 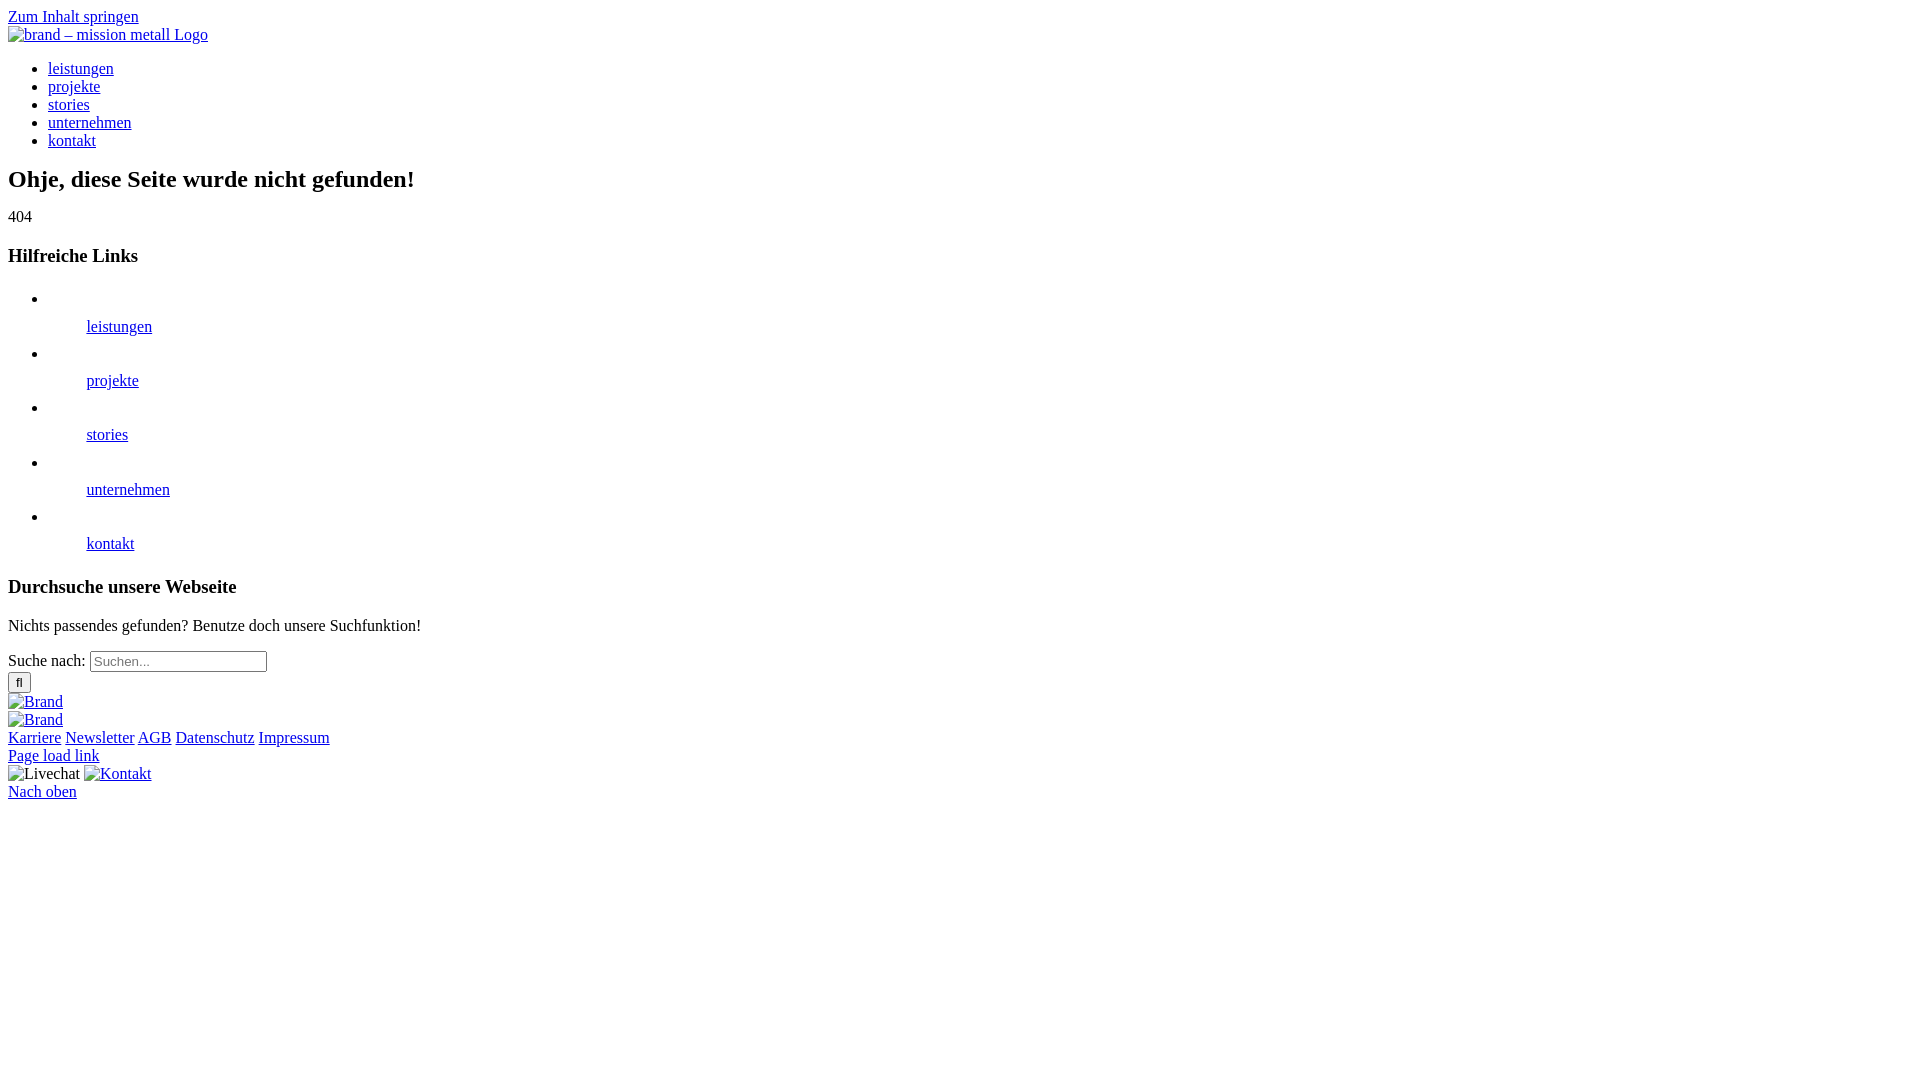 What do you see at coordinates (54, 756) in the screenshot?
I see `Page load link` at bounding box center [54, 756].